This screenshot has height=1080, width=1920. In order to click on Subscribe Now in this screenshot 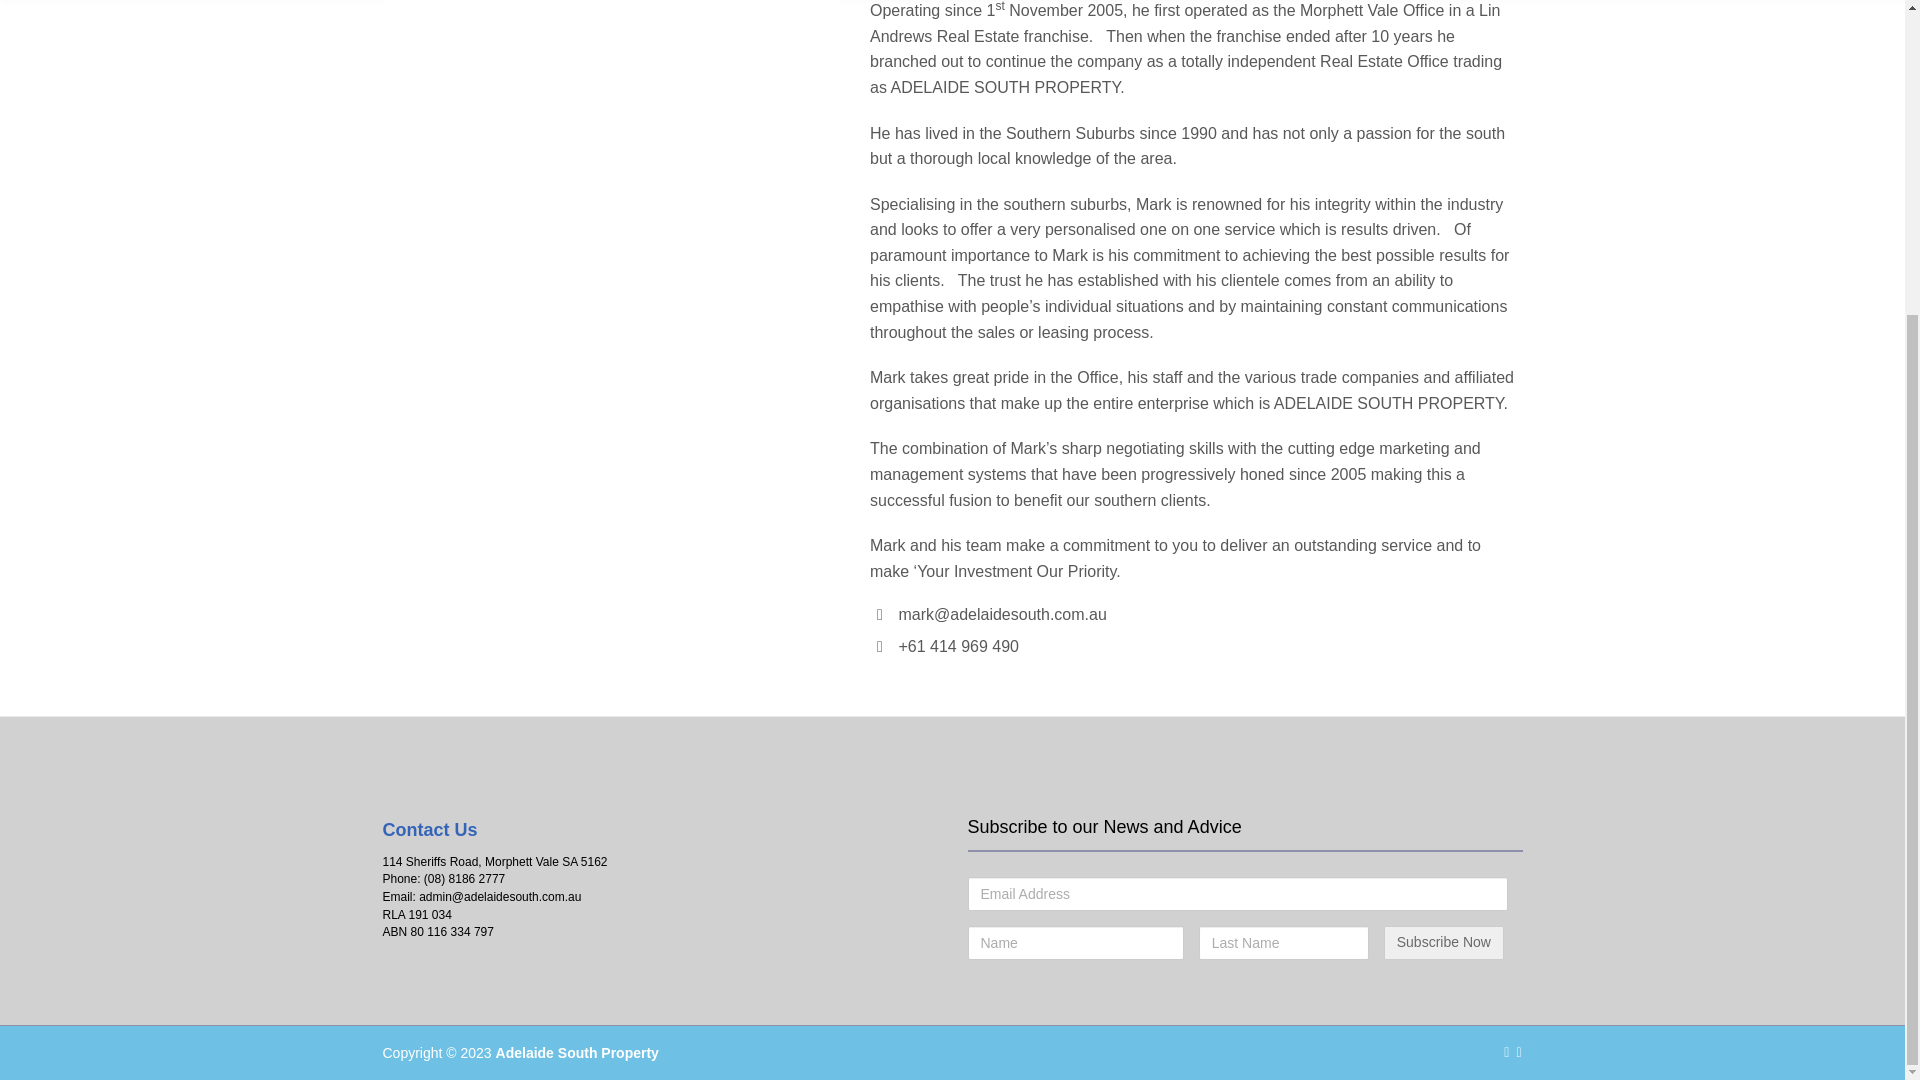, I will do `click(1444, 942)`.